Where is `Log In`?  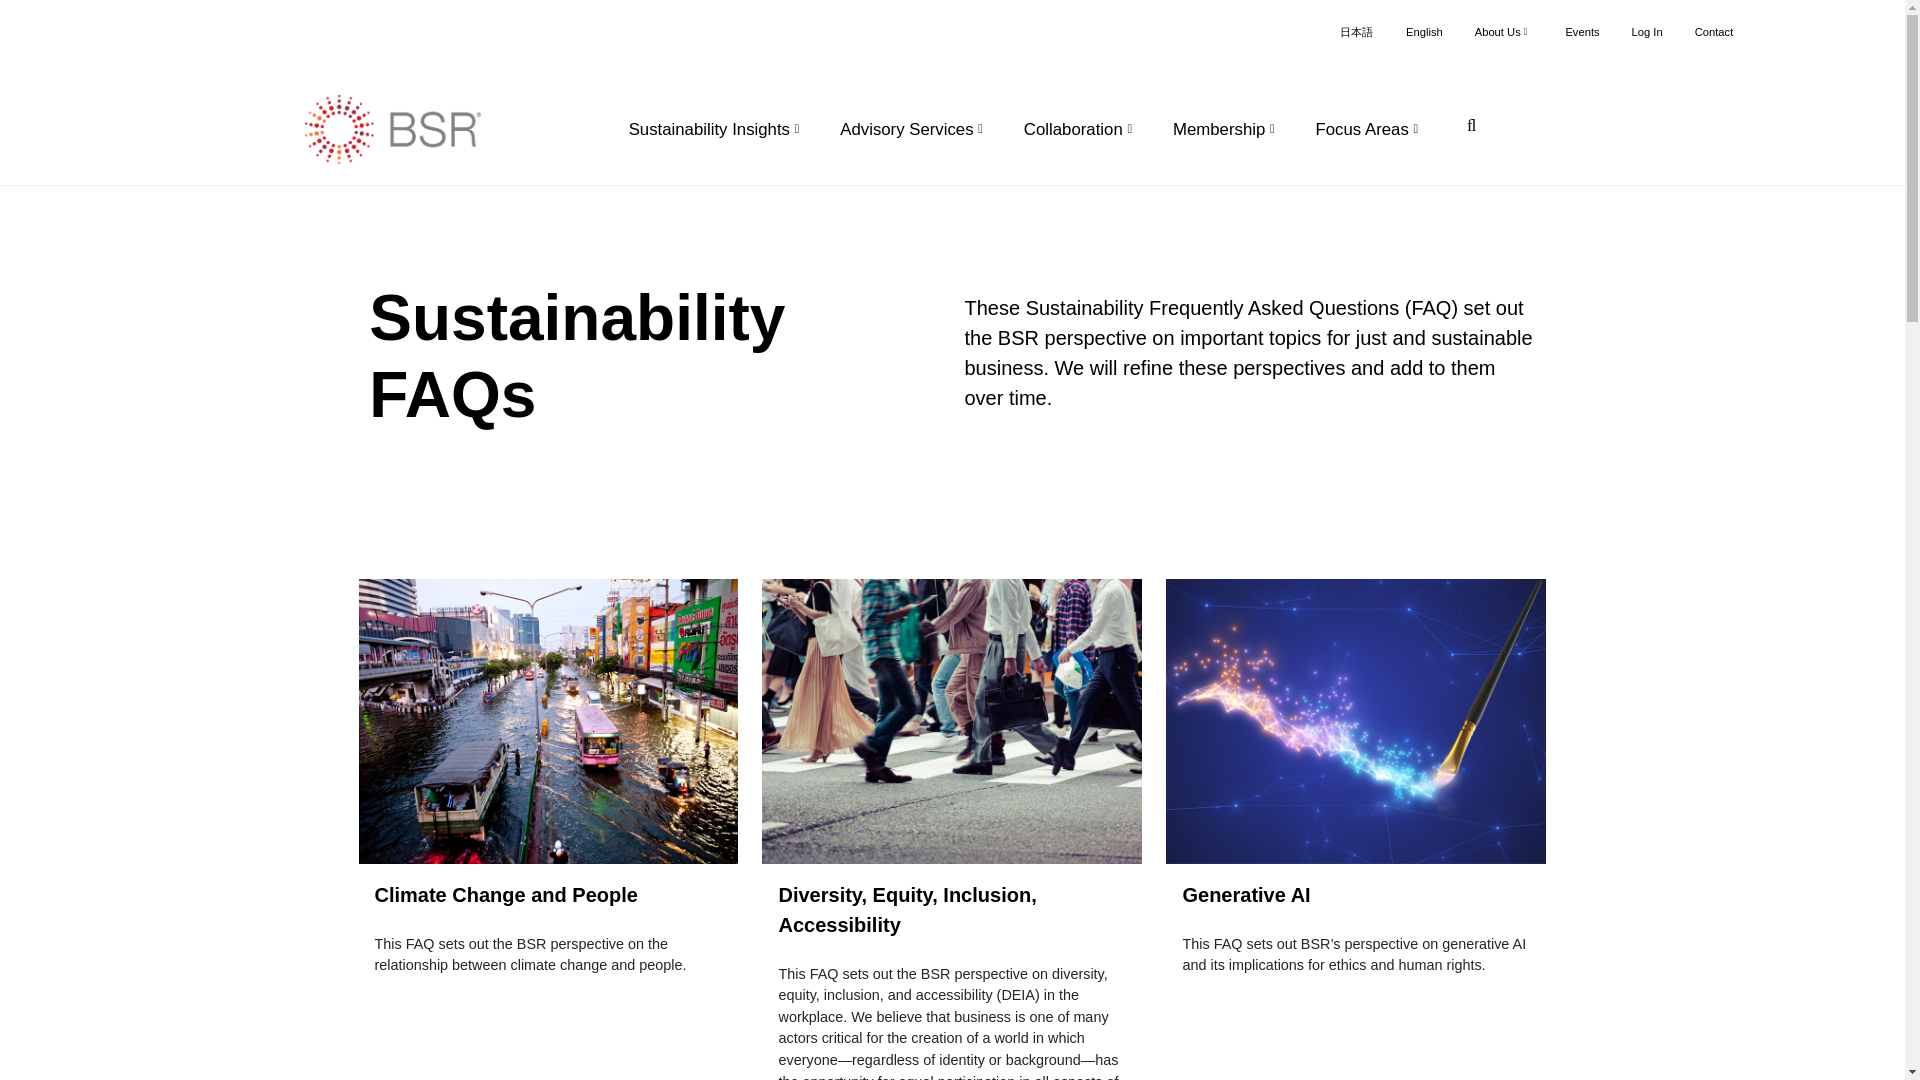 Log In is located at coordinates (1647, 32).